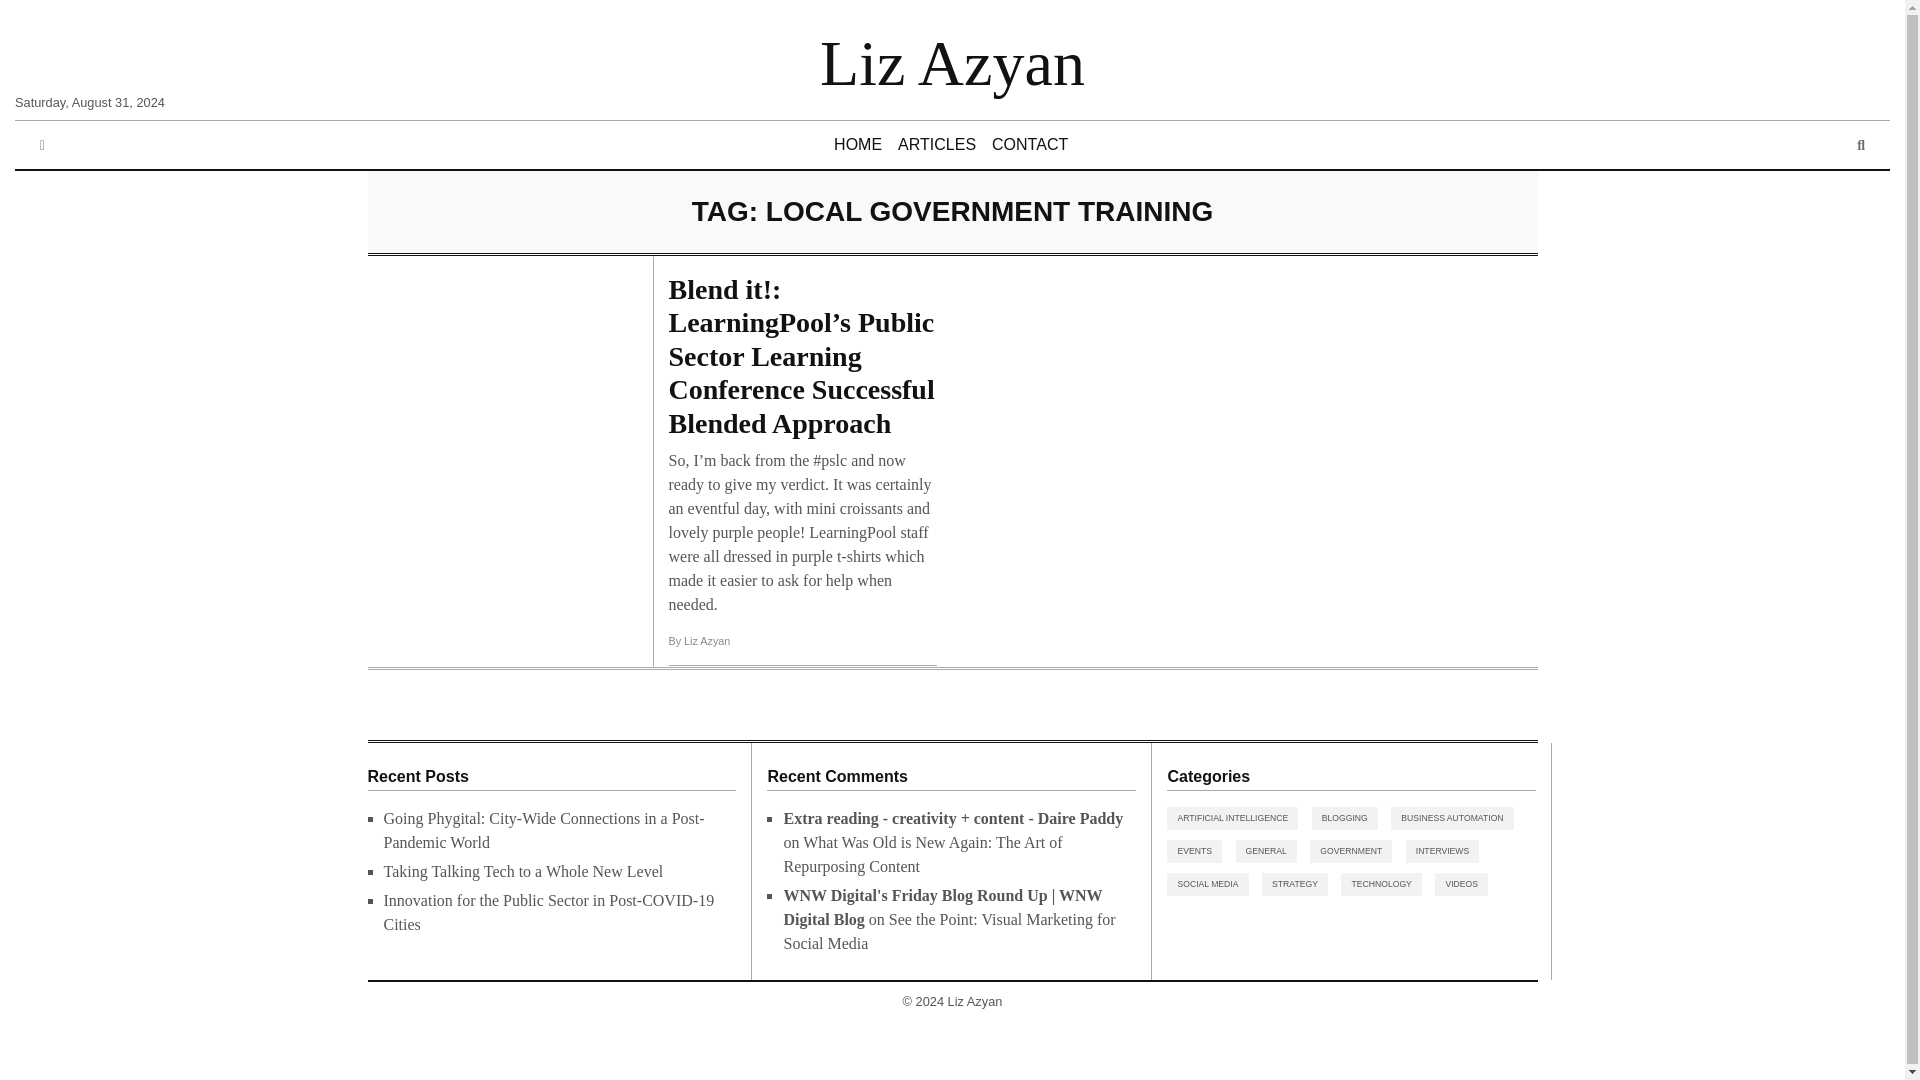 Image resolution: width=1920 pixels, height=1080 pixels. I want to click on VIDEOS, so click(1461, 884).